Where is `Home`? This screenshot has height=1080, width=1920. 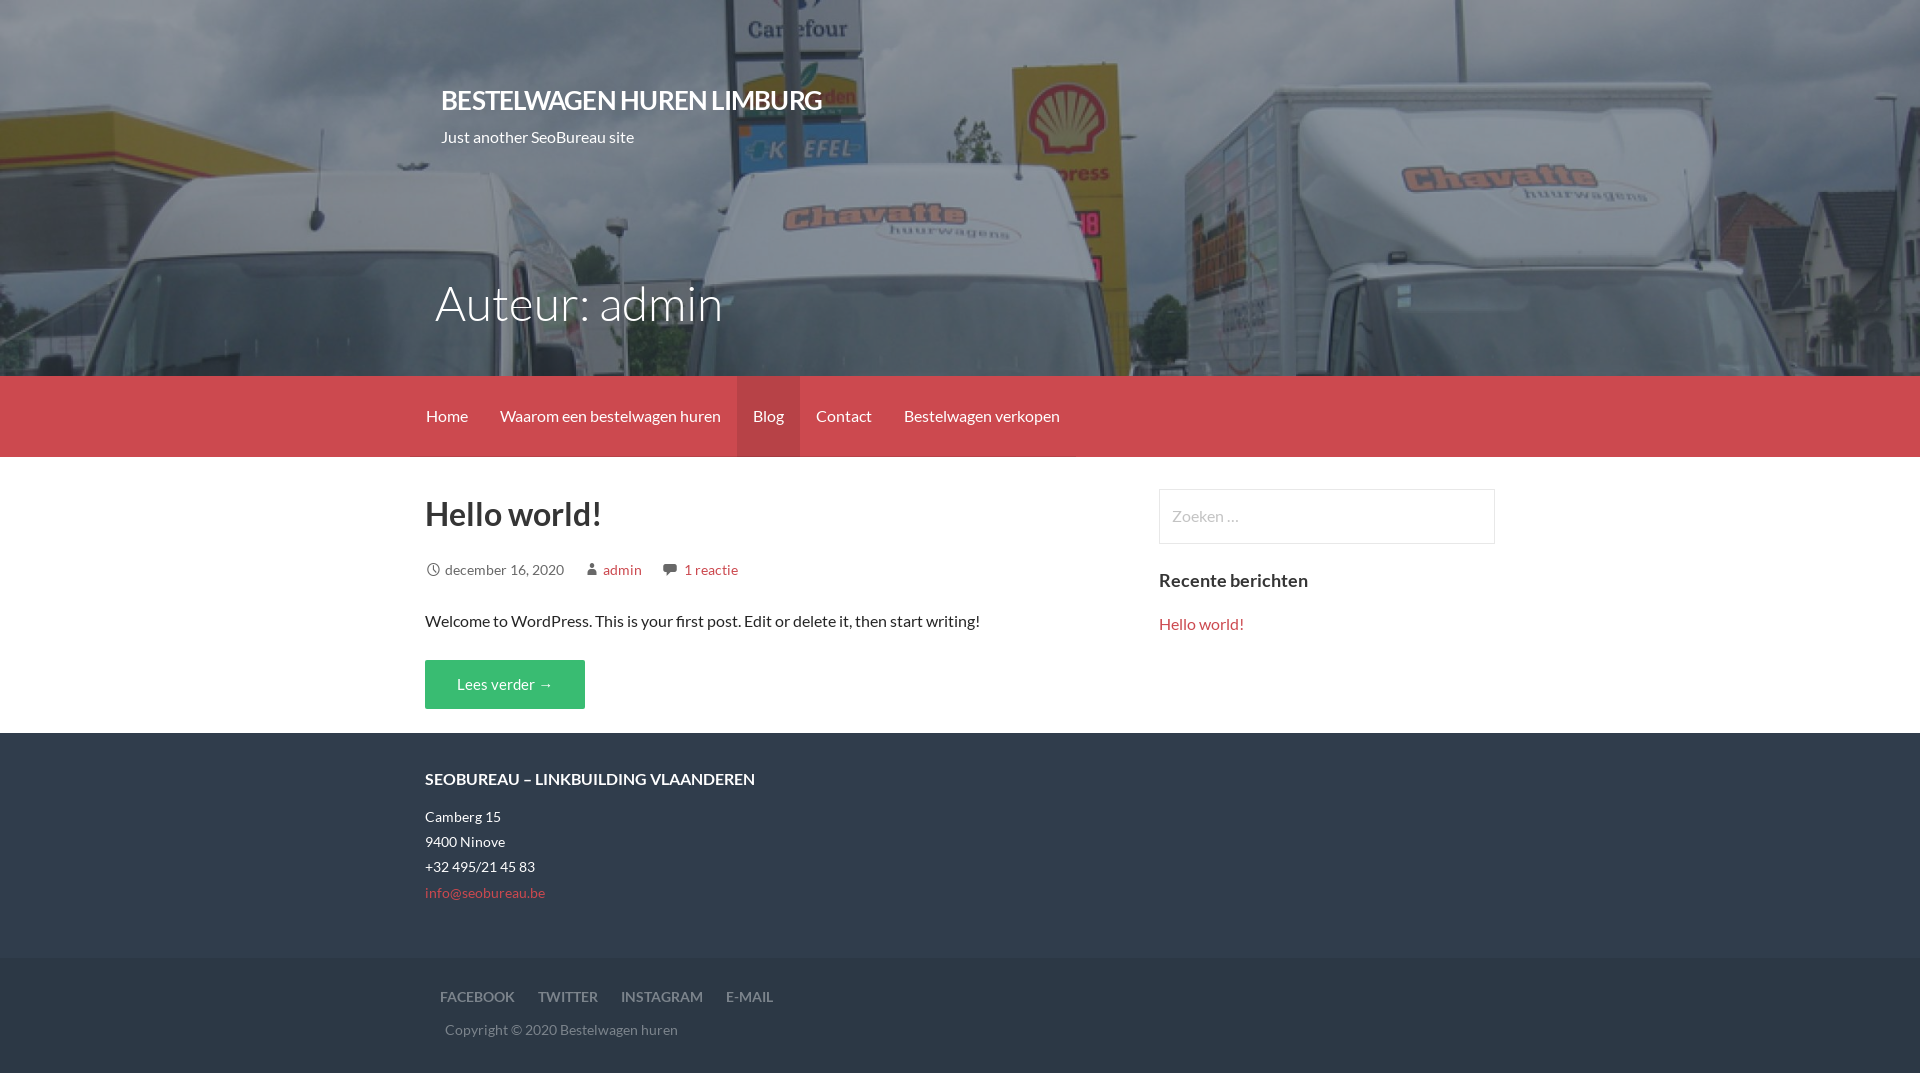
Home is located at coordinates (447, 416).